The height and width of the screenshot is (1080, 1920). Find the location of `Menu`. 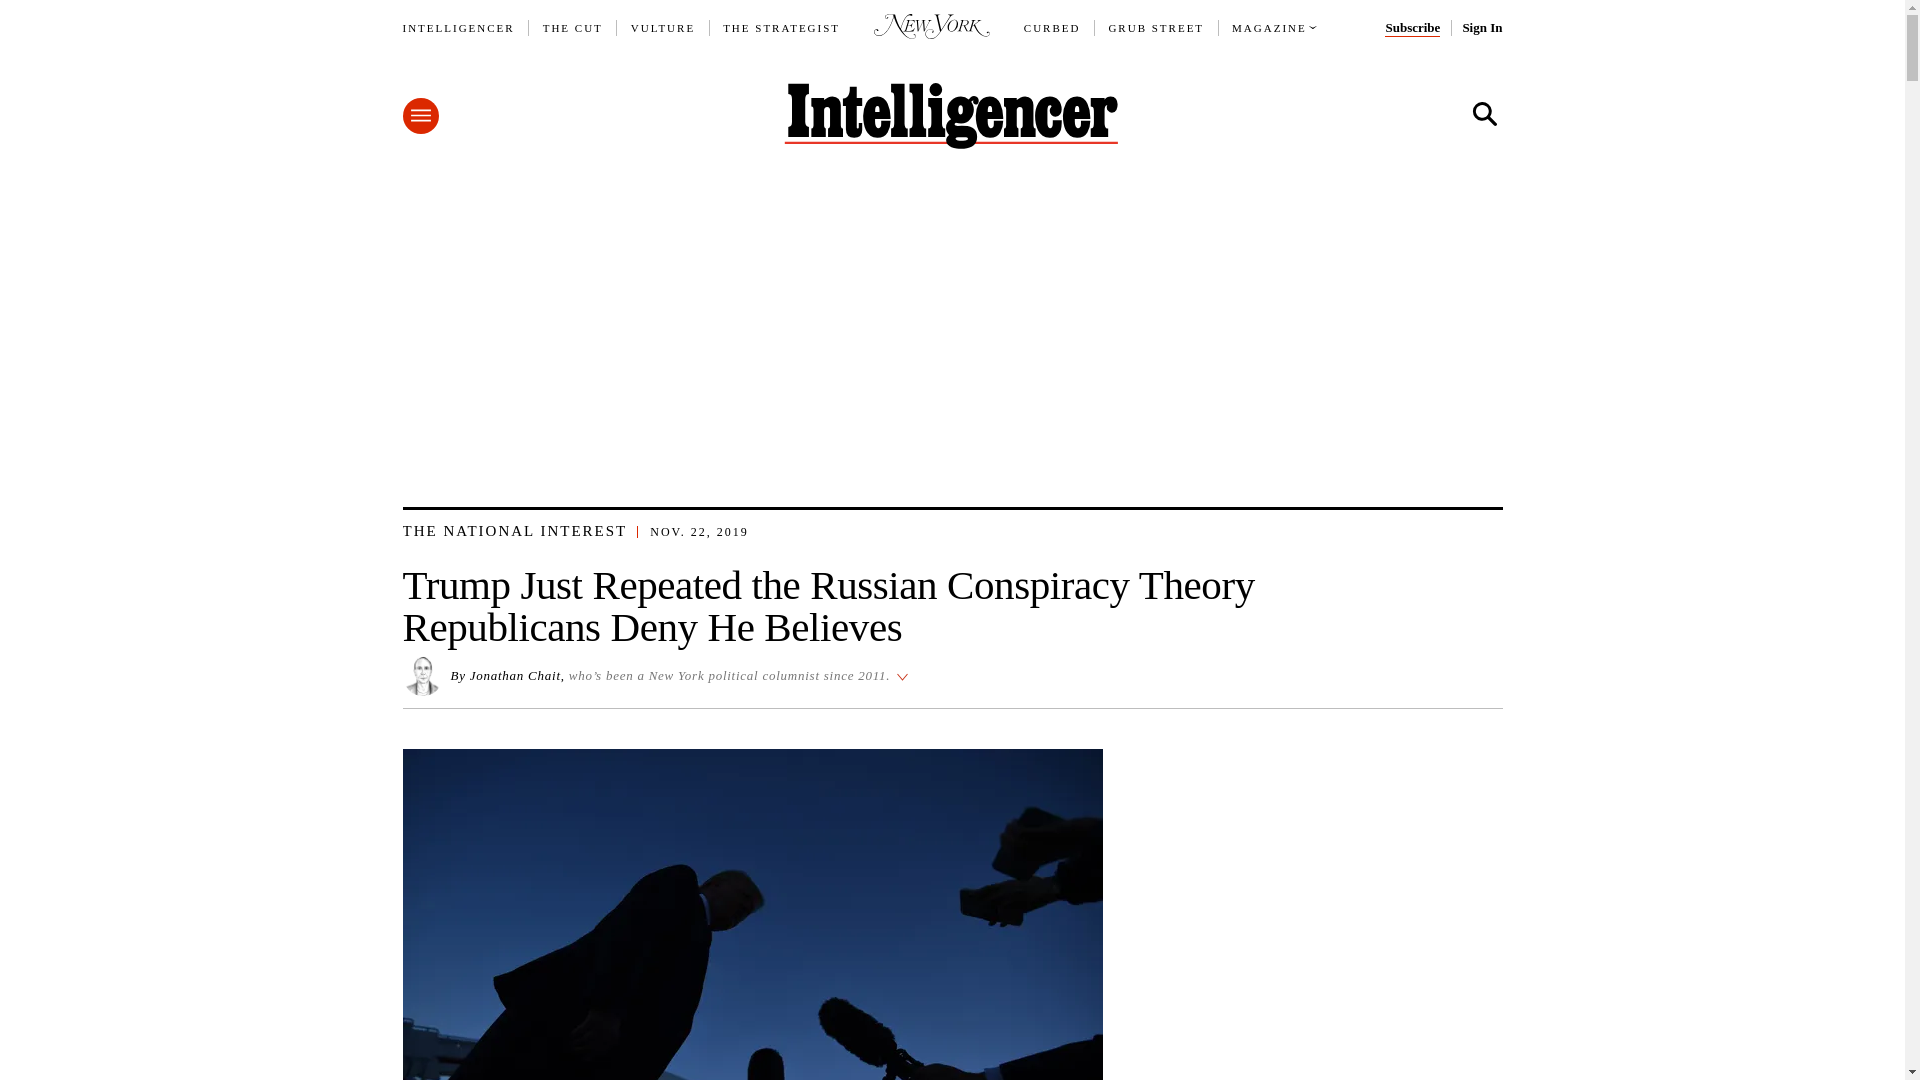

Menu is located at coordinates (419, 116).